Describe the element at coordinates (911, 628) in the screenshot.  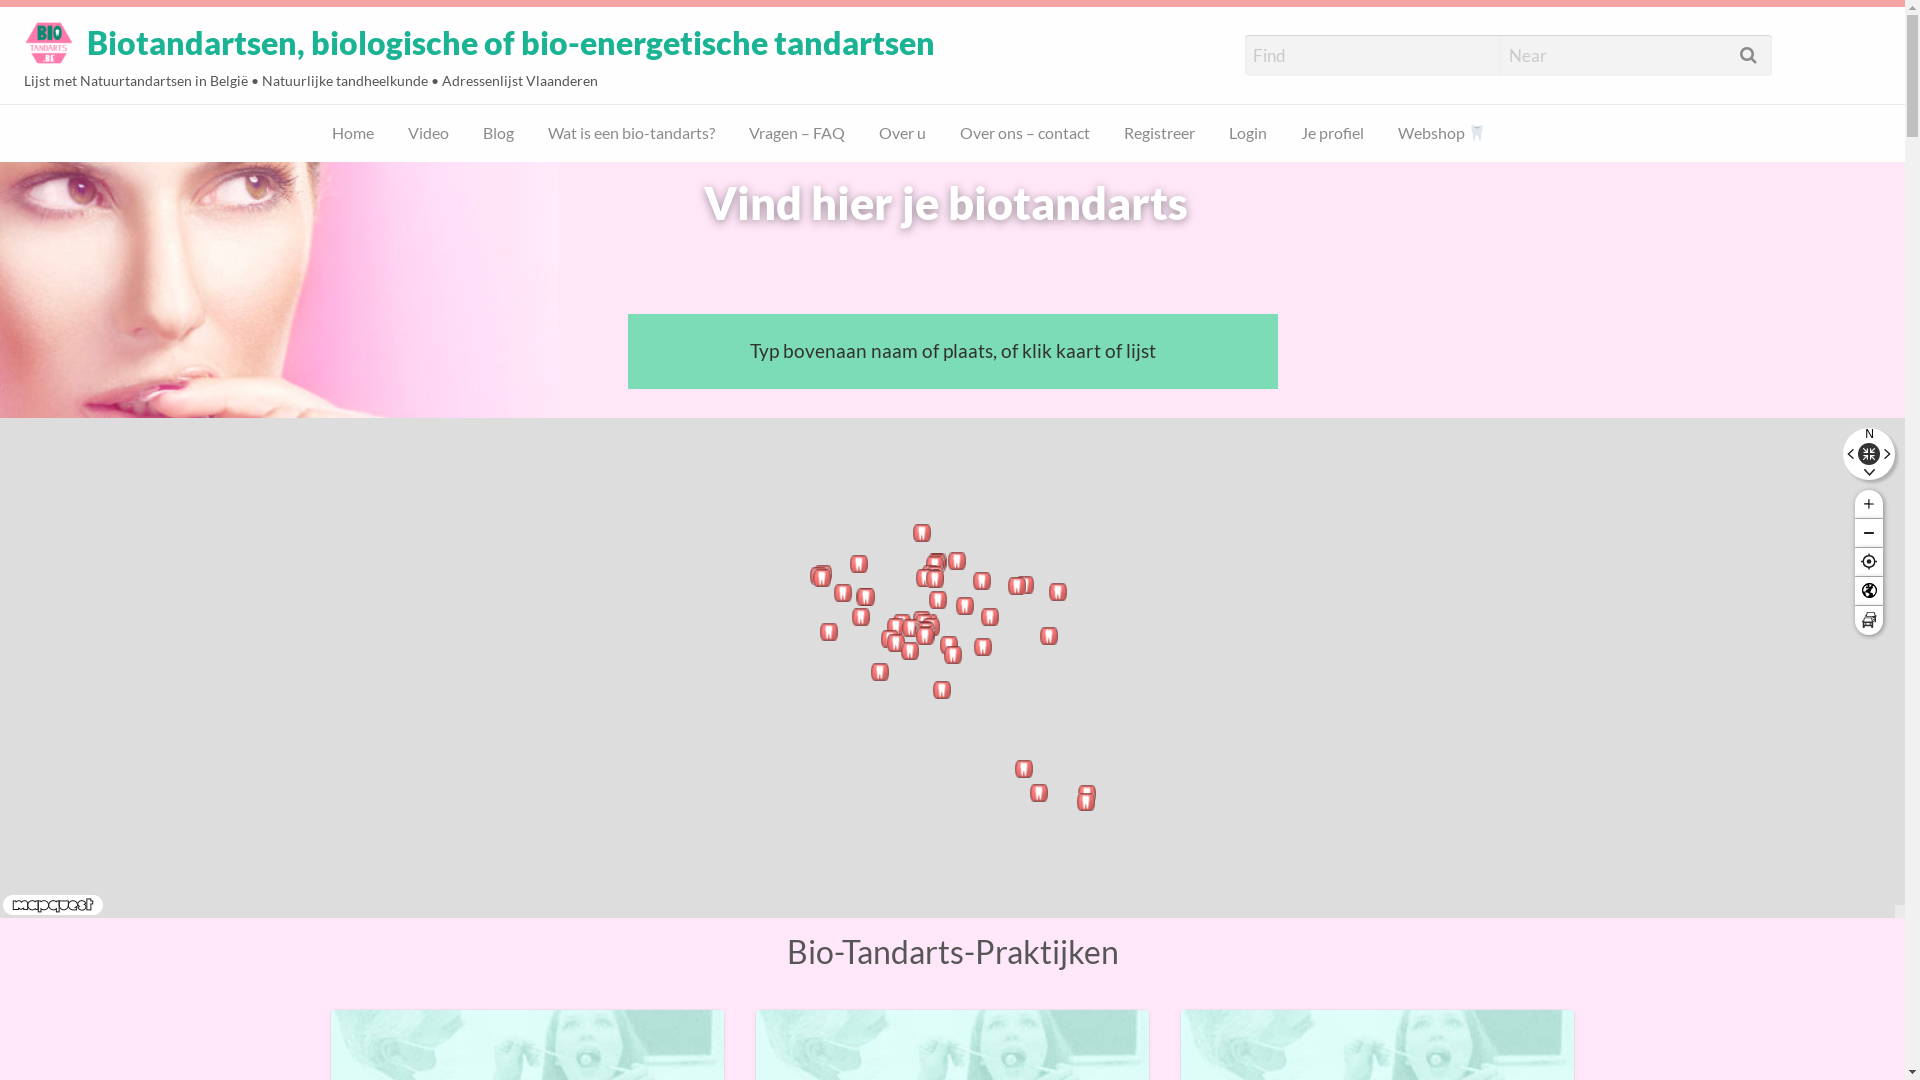
I see `Vera Ceuterickx` at that location.